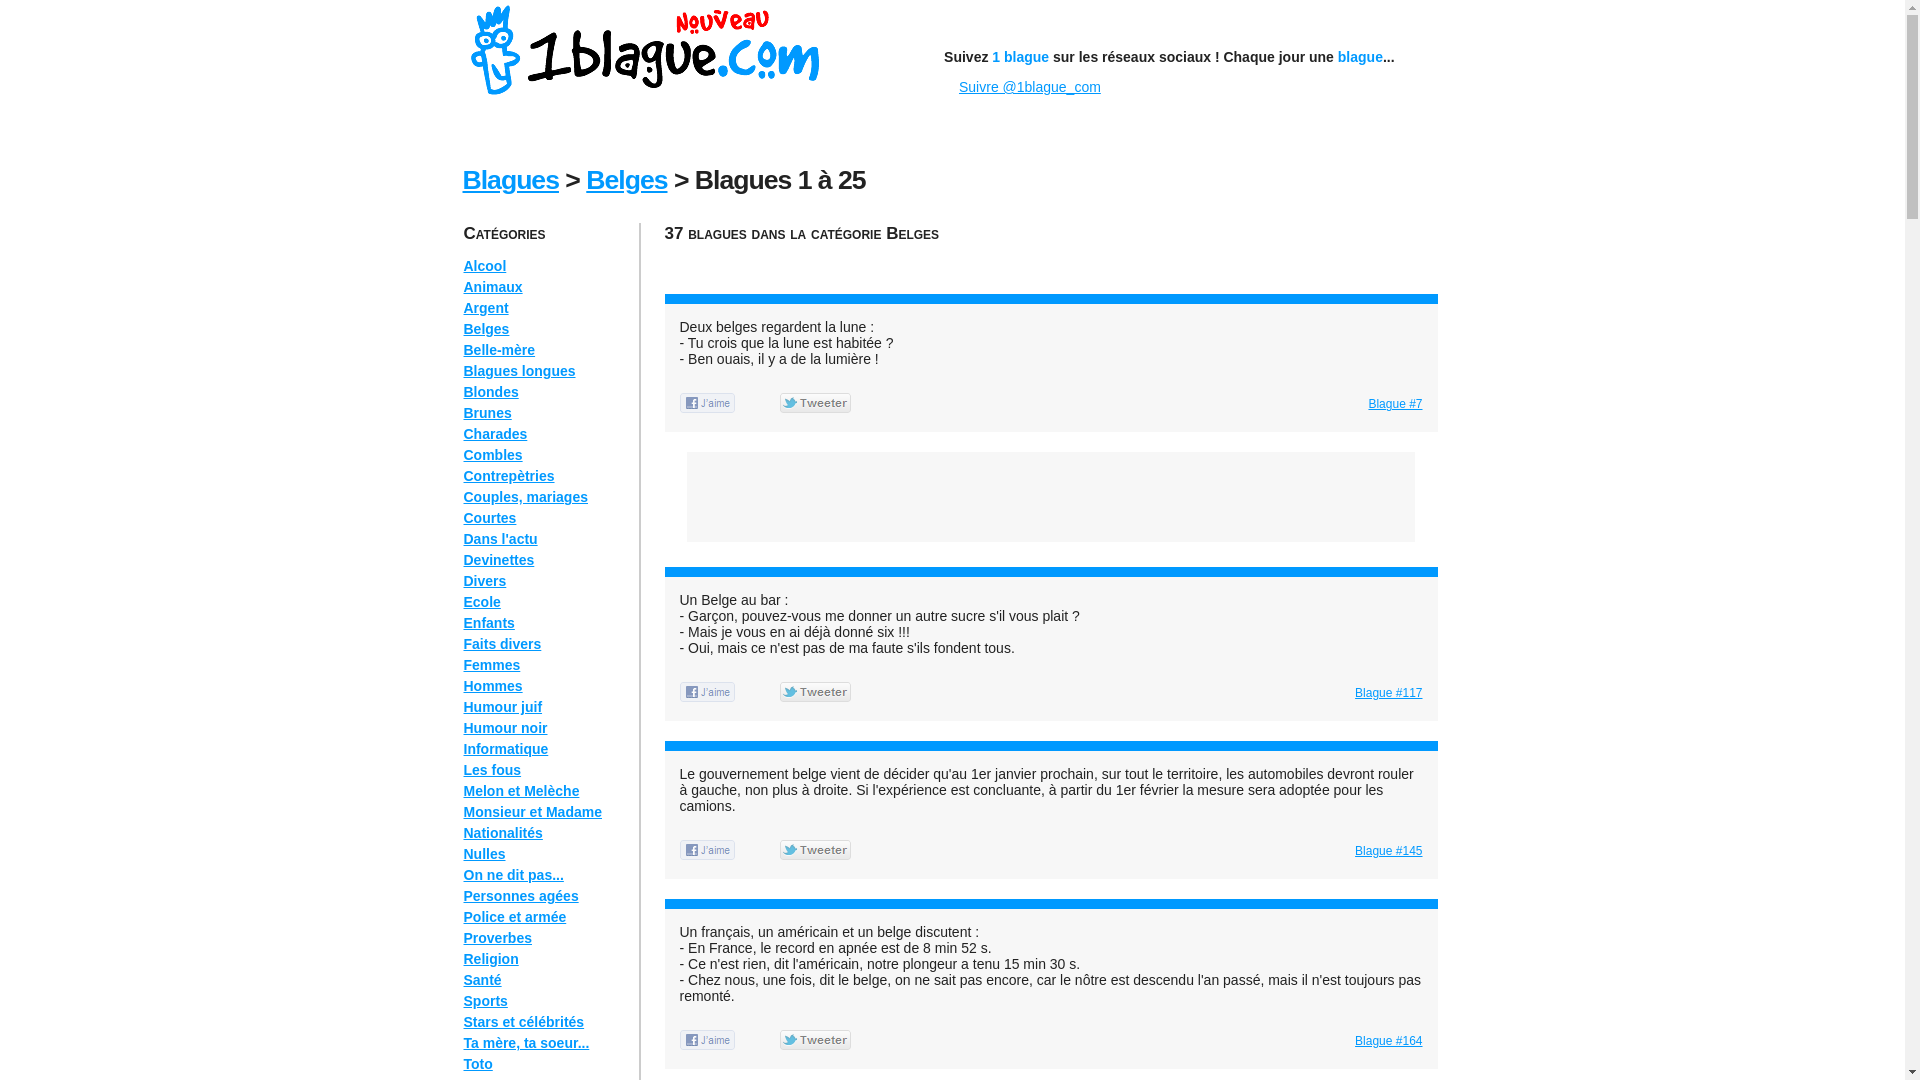 The width and height of the screenshot is (1920, 1080). I want to click on Blague #7, so click(1395, 404).